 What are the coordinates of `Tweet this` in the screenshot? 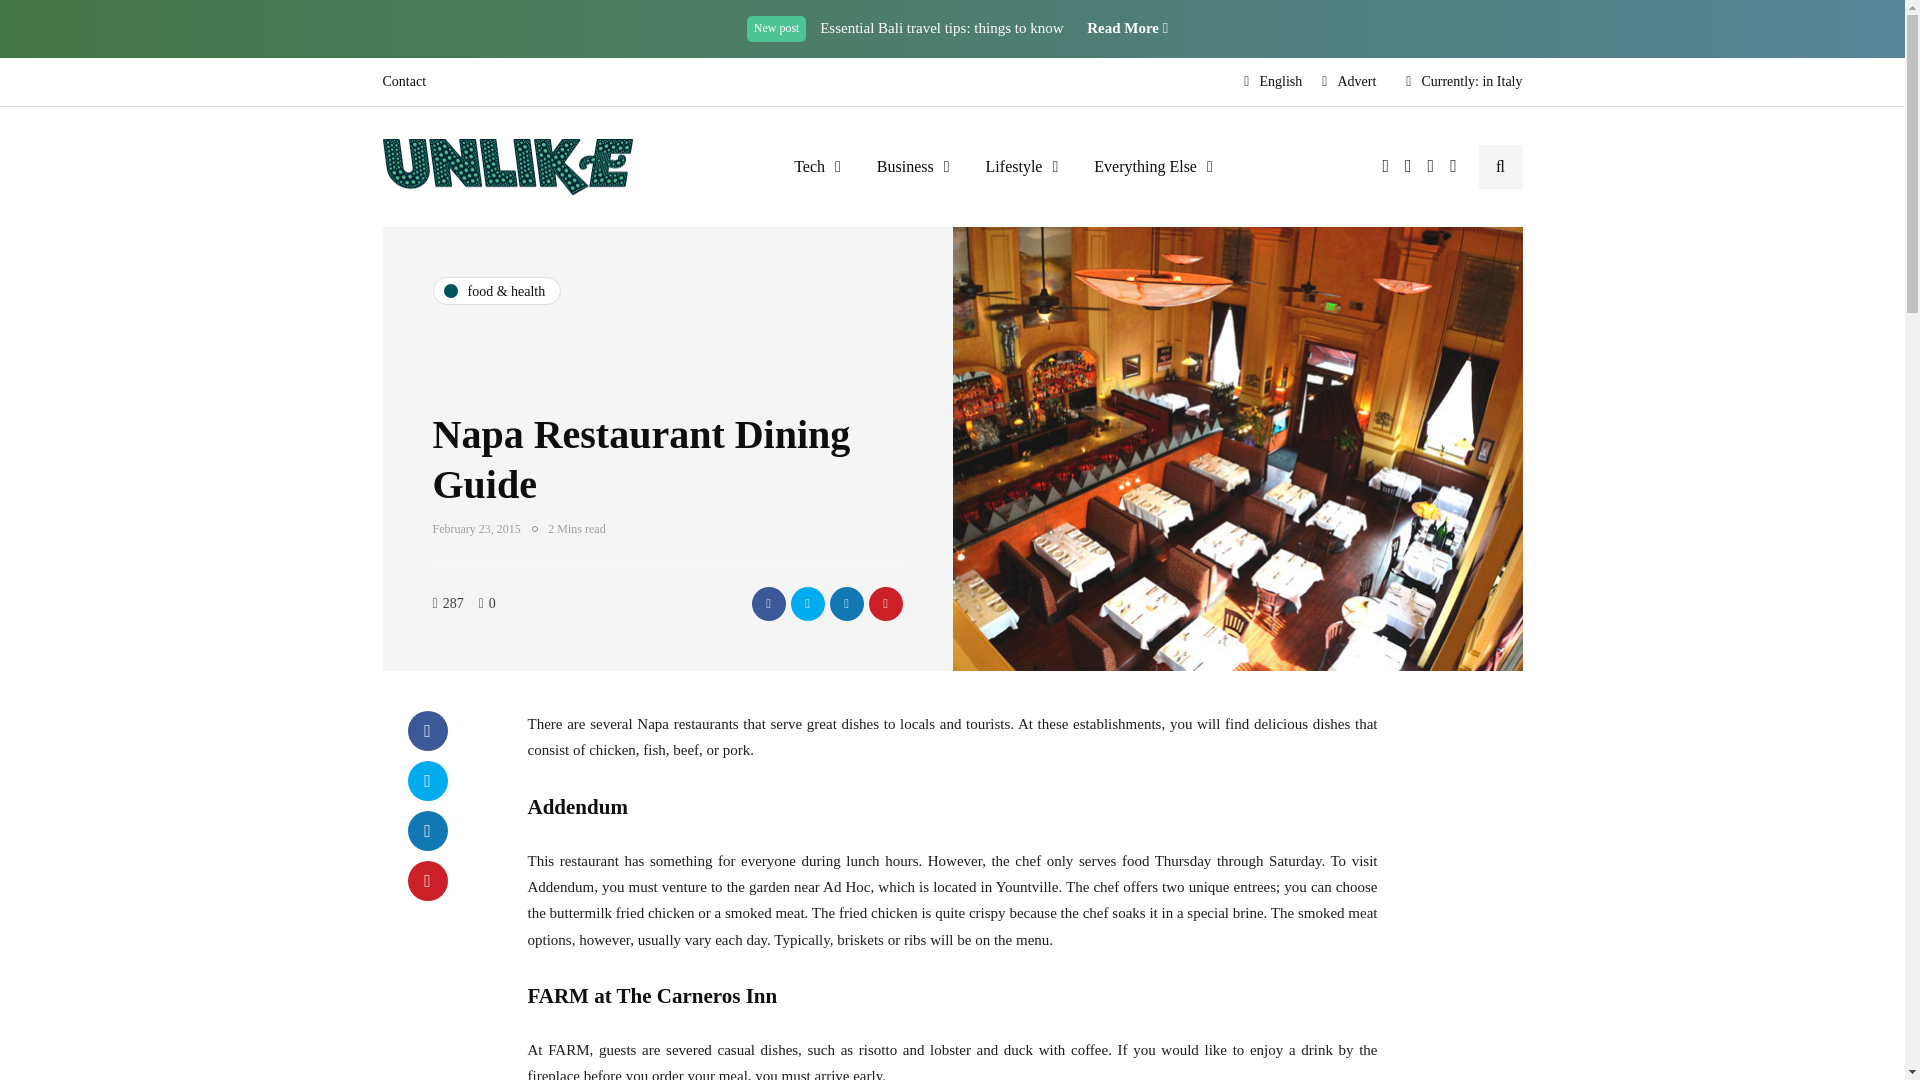 It's located at (427, 781).